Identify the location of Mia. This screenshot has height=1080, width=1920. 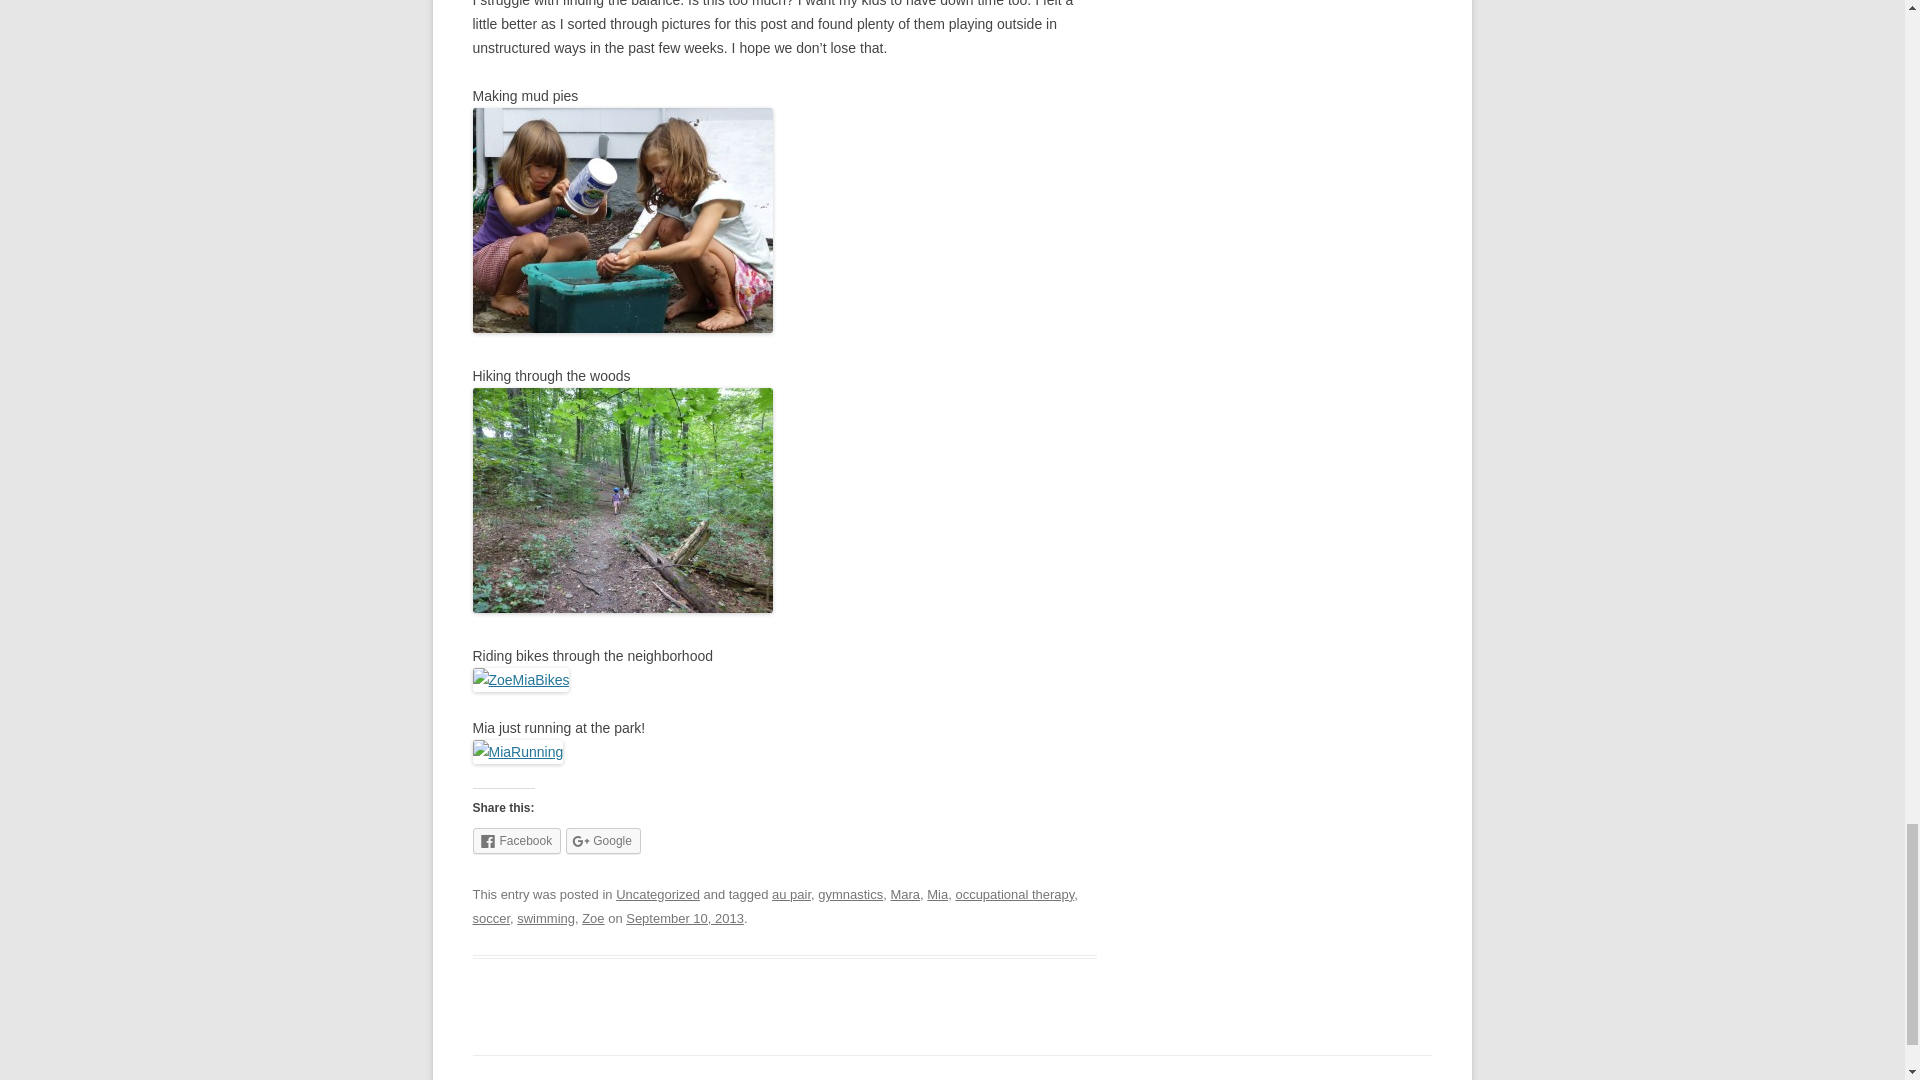
(938, 894).